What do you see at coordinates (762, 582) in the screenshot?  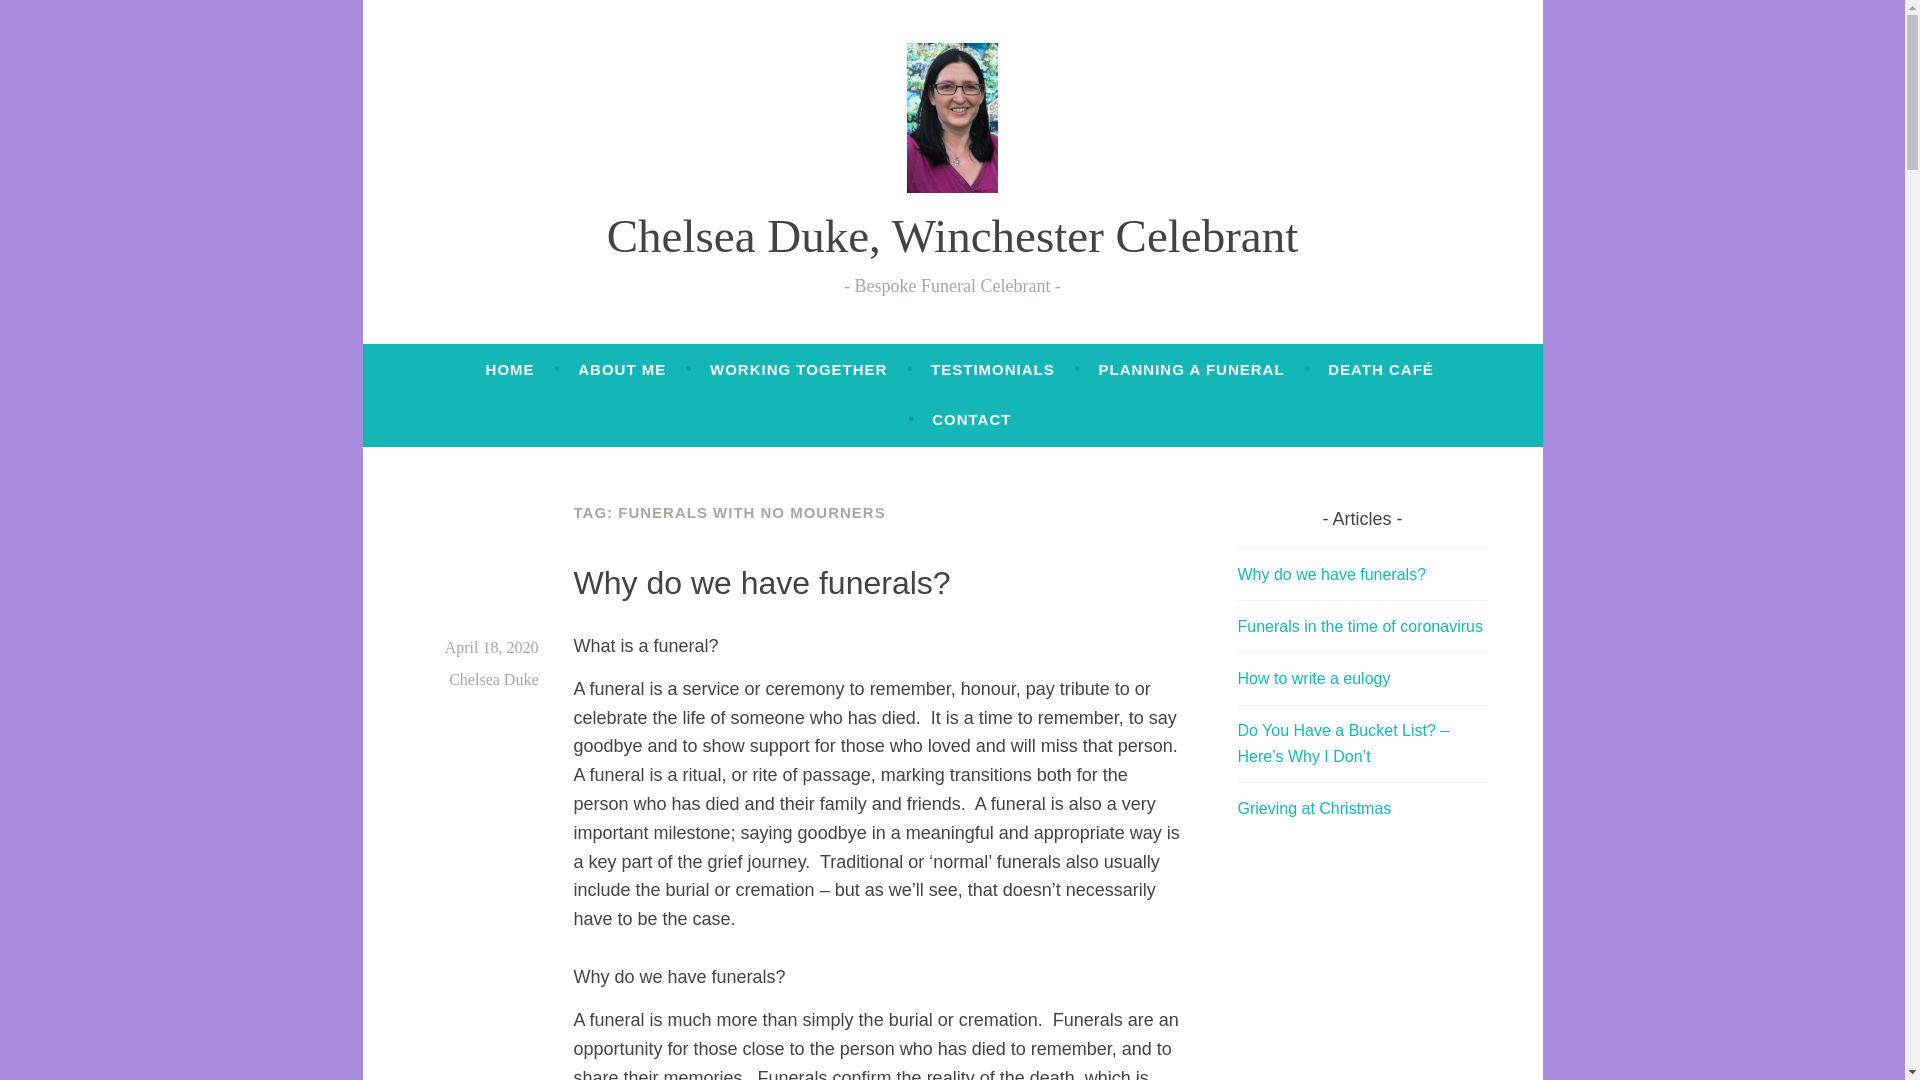 I see `Why do we have funerals?` at bounding box center [762, 582].